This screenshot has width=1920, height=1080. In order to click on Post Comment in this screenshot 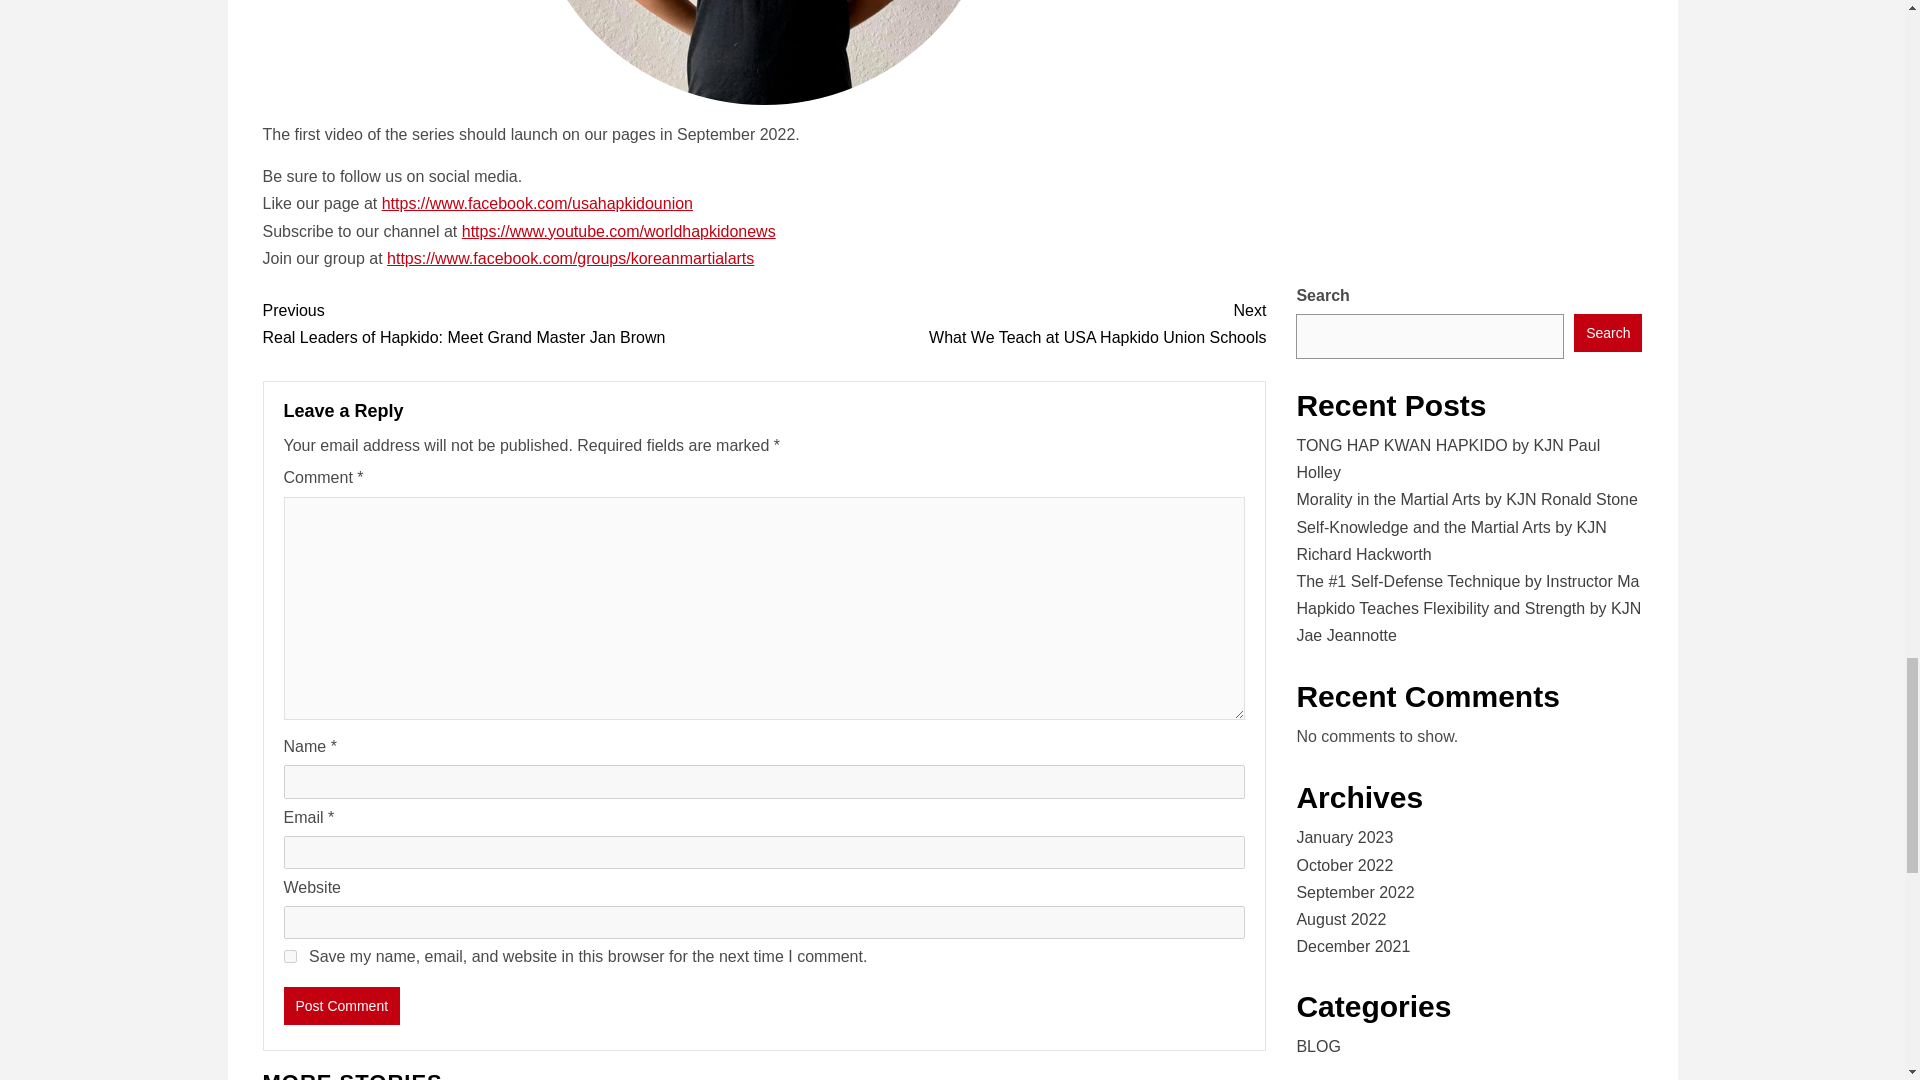, I will do `click(1014, 324)`.